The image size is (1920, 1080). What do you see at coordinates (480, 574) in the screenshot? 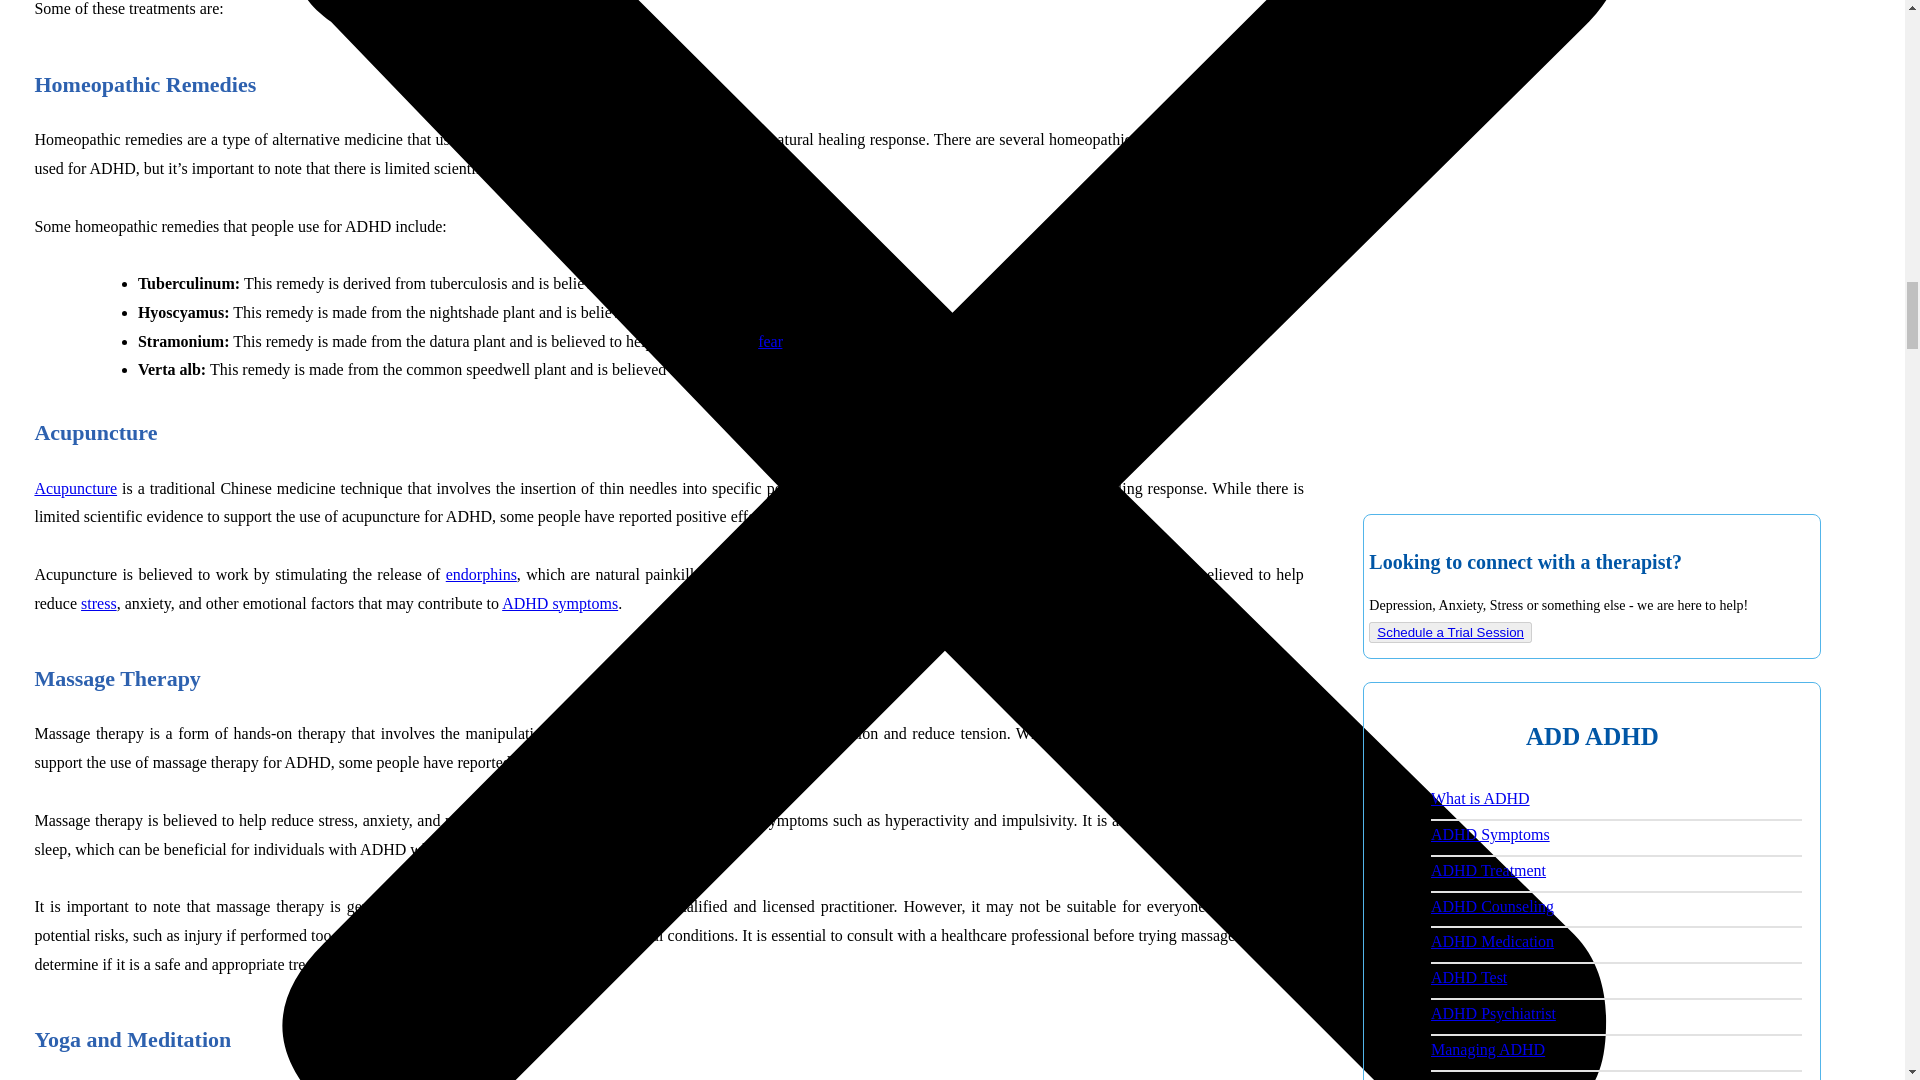
I see `endorphins` at bounding box center [480, 574].